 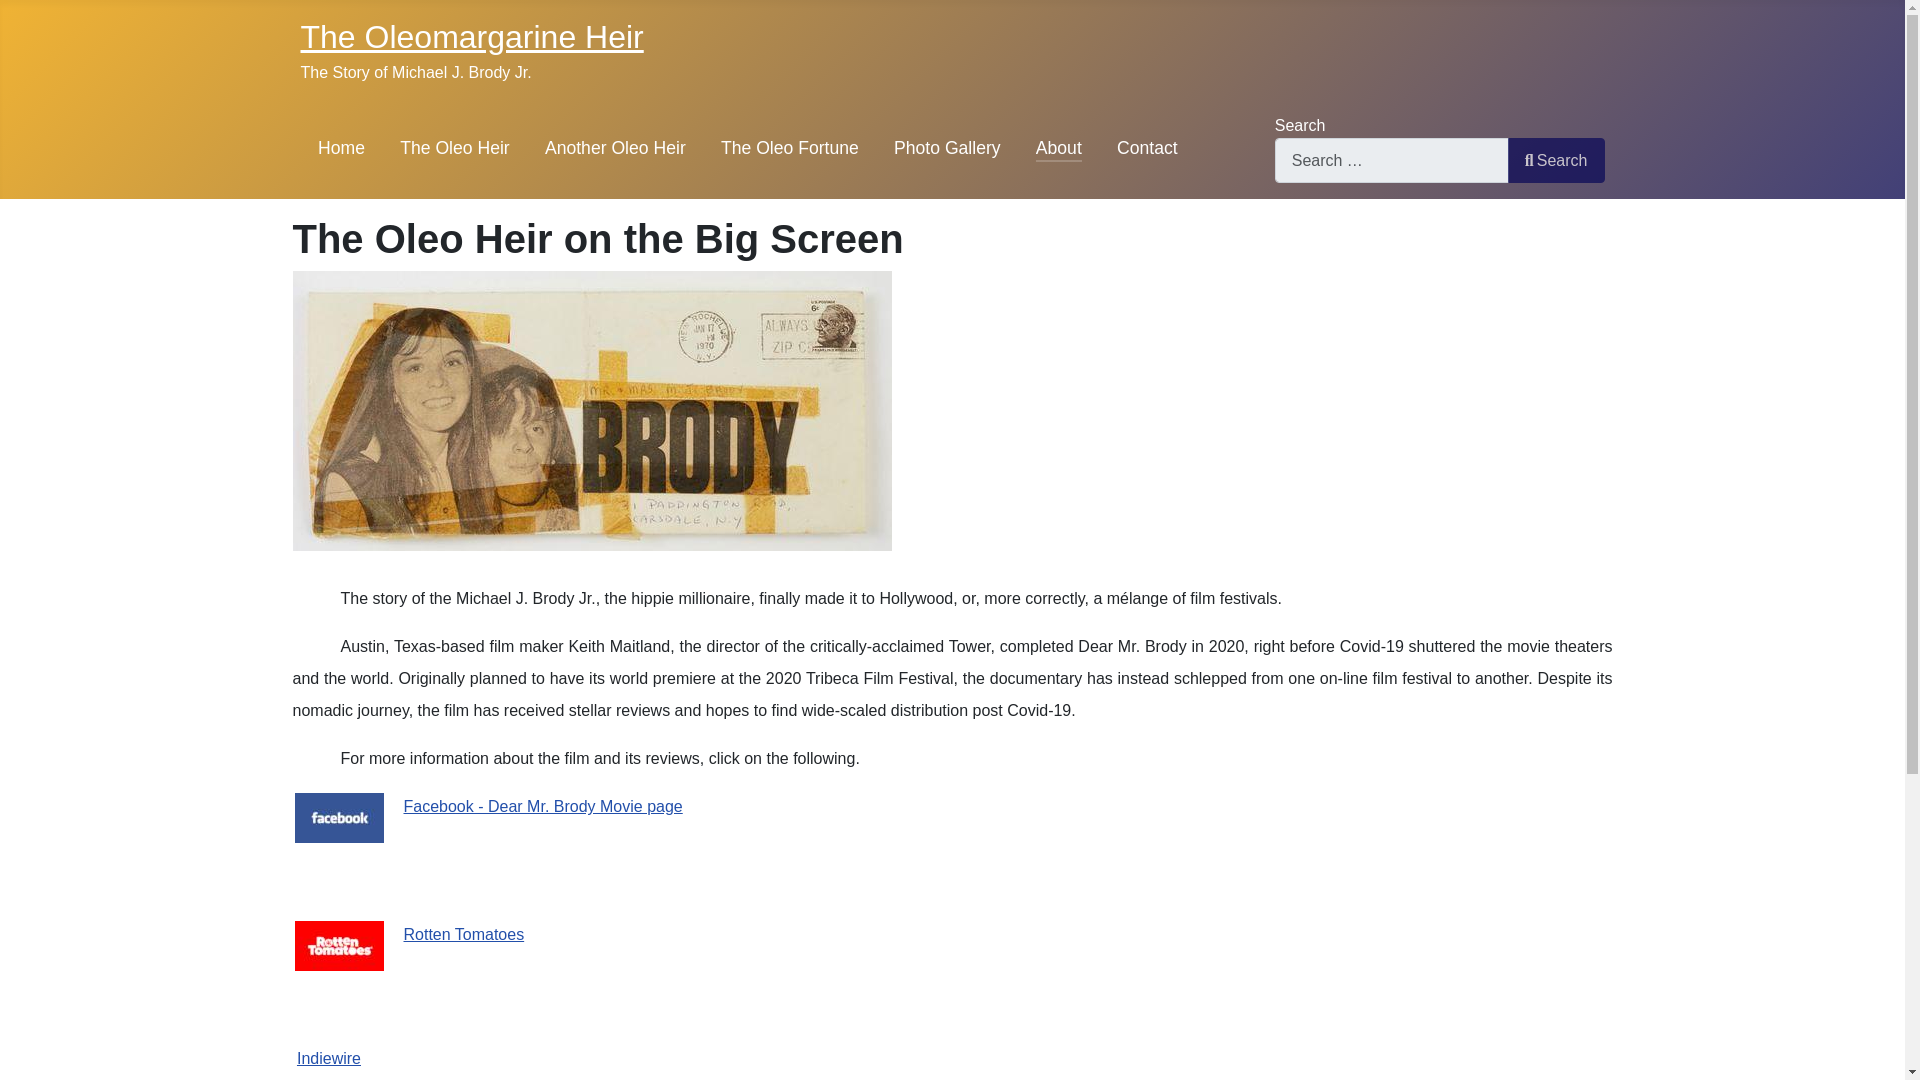 I want to click on Indiewire, so click(x=328, y=1058).